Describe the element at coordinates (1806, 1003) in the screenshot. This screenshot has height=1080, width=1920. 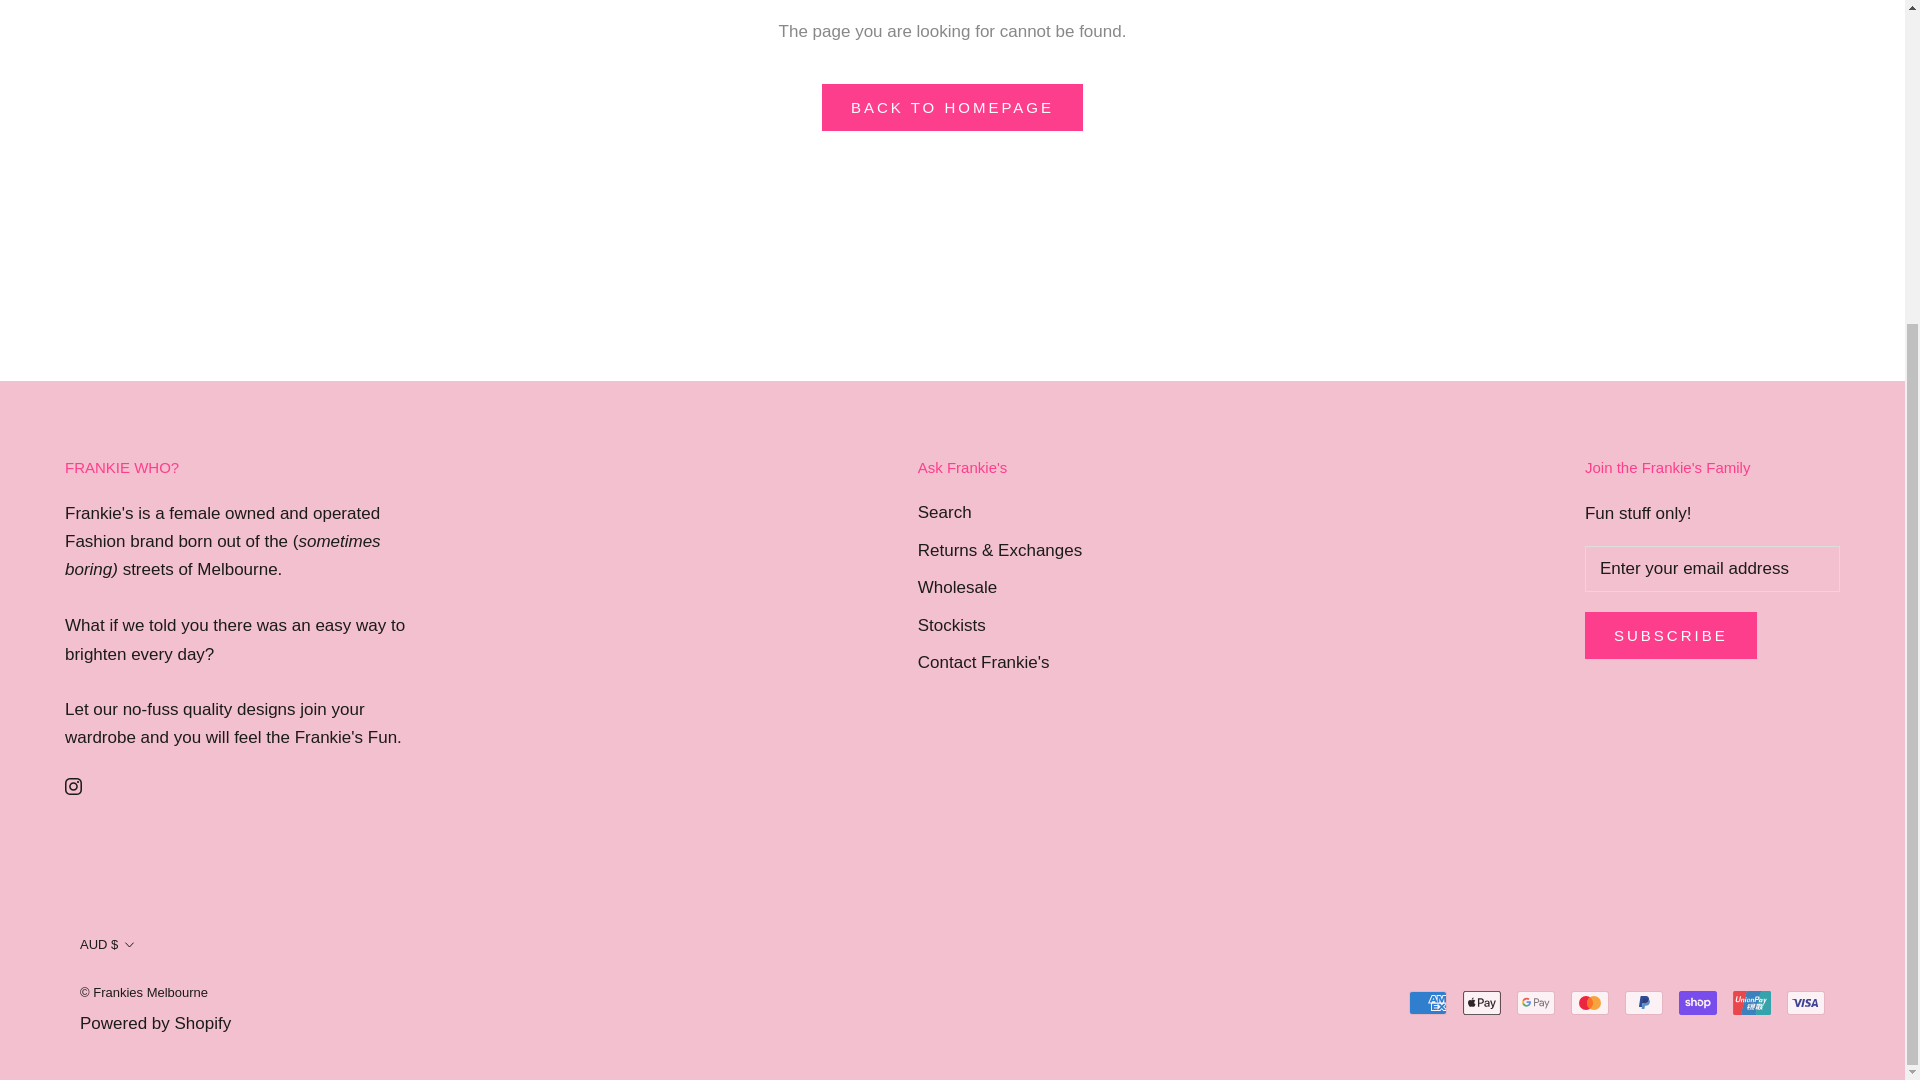
I see `Visa` at that location.